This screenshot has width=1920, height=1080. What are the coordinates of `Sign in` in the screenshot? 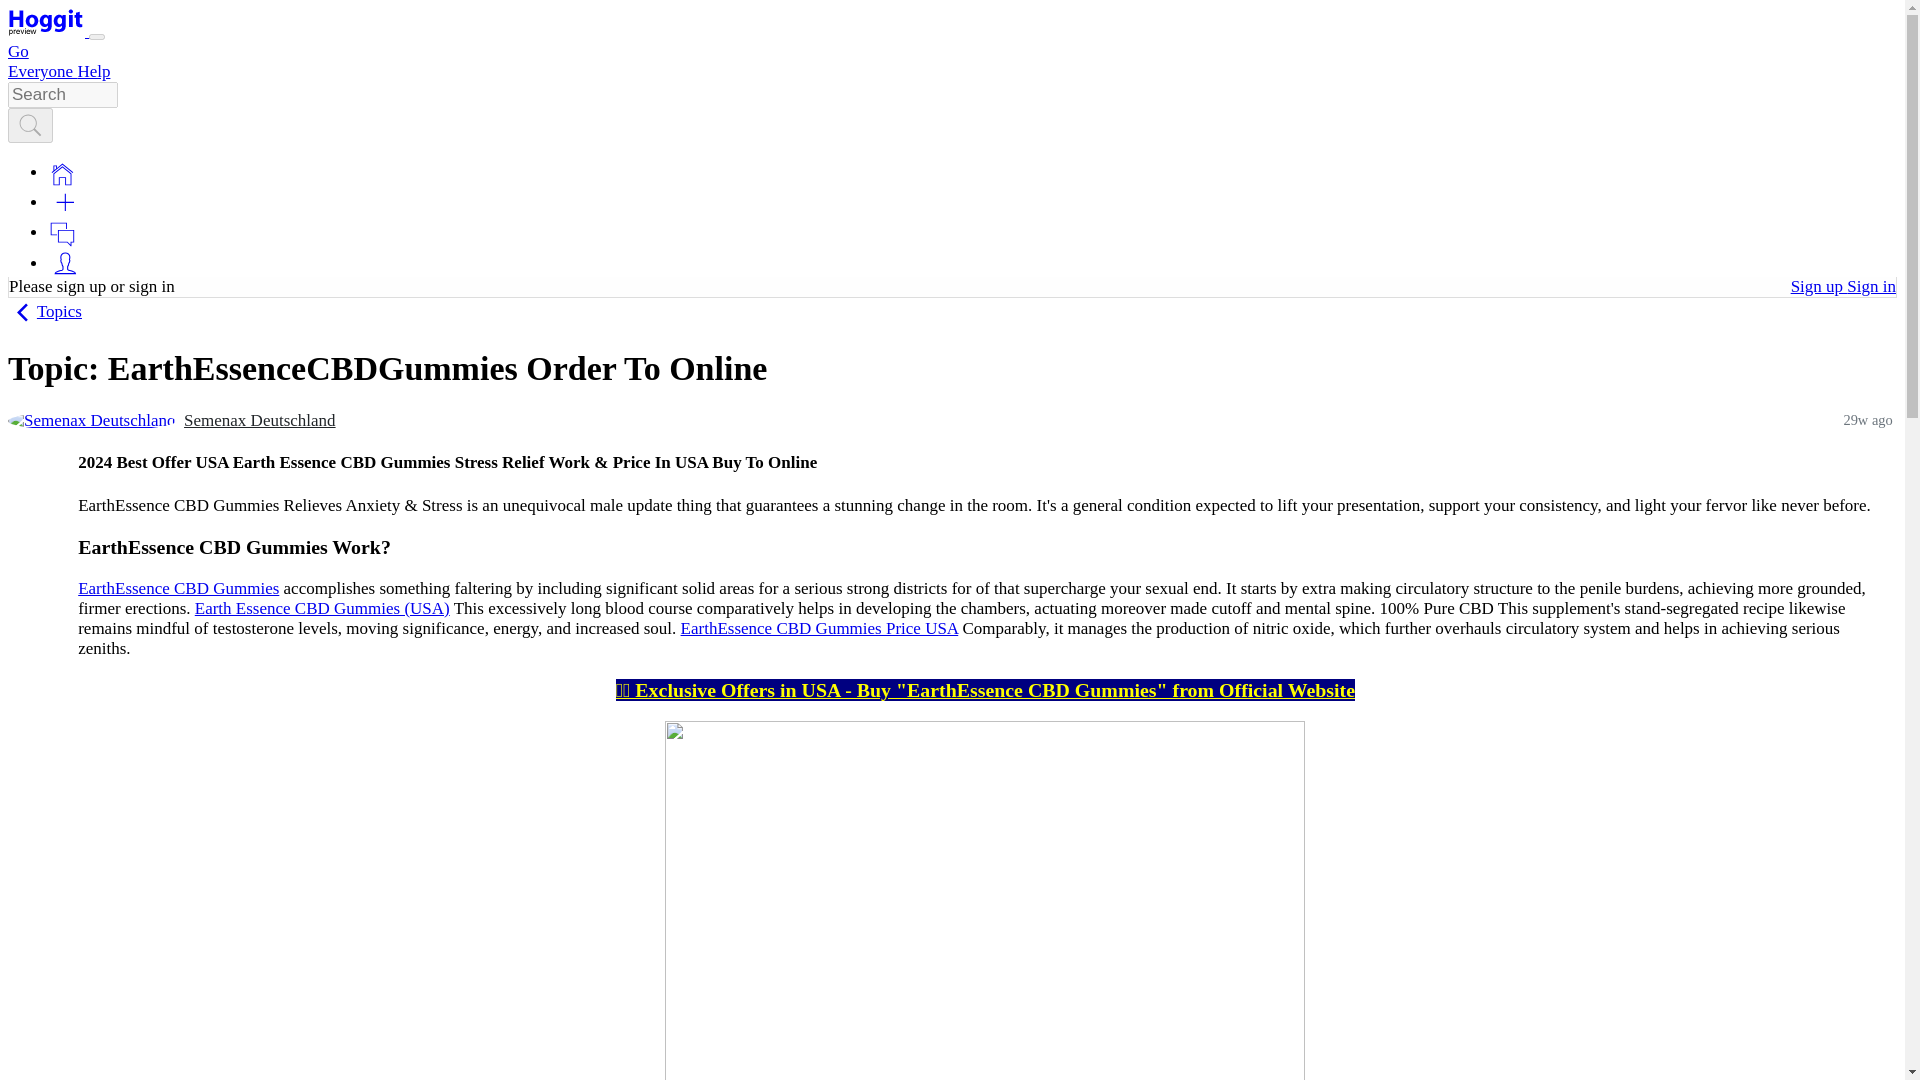 It's located at (1872, 286).